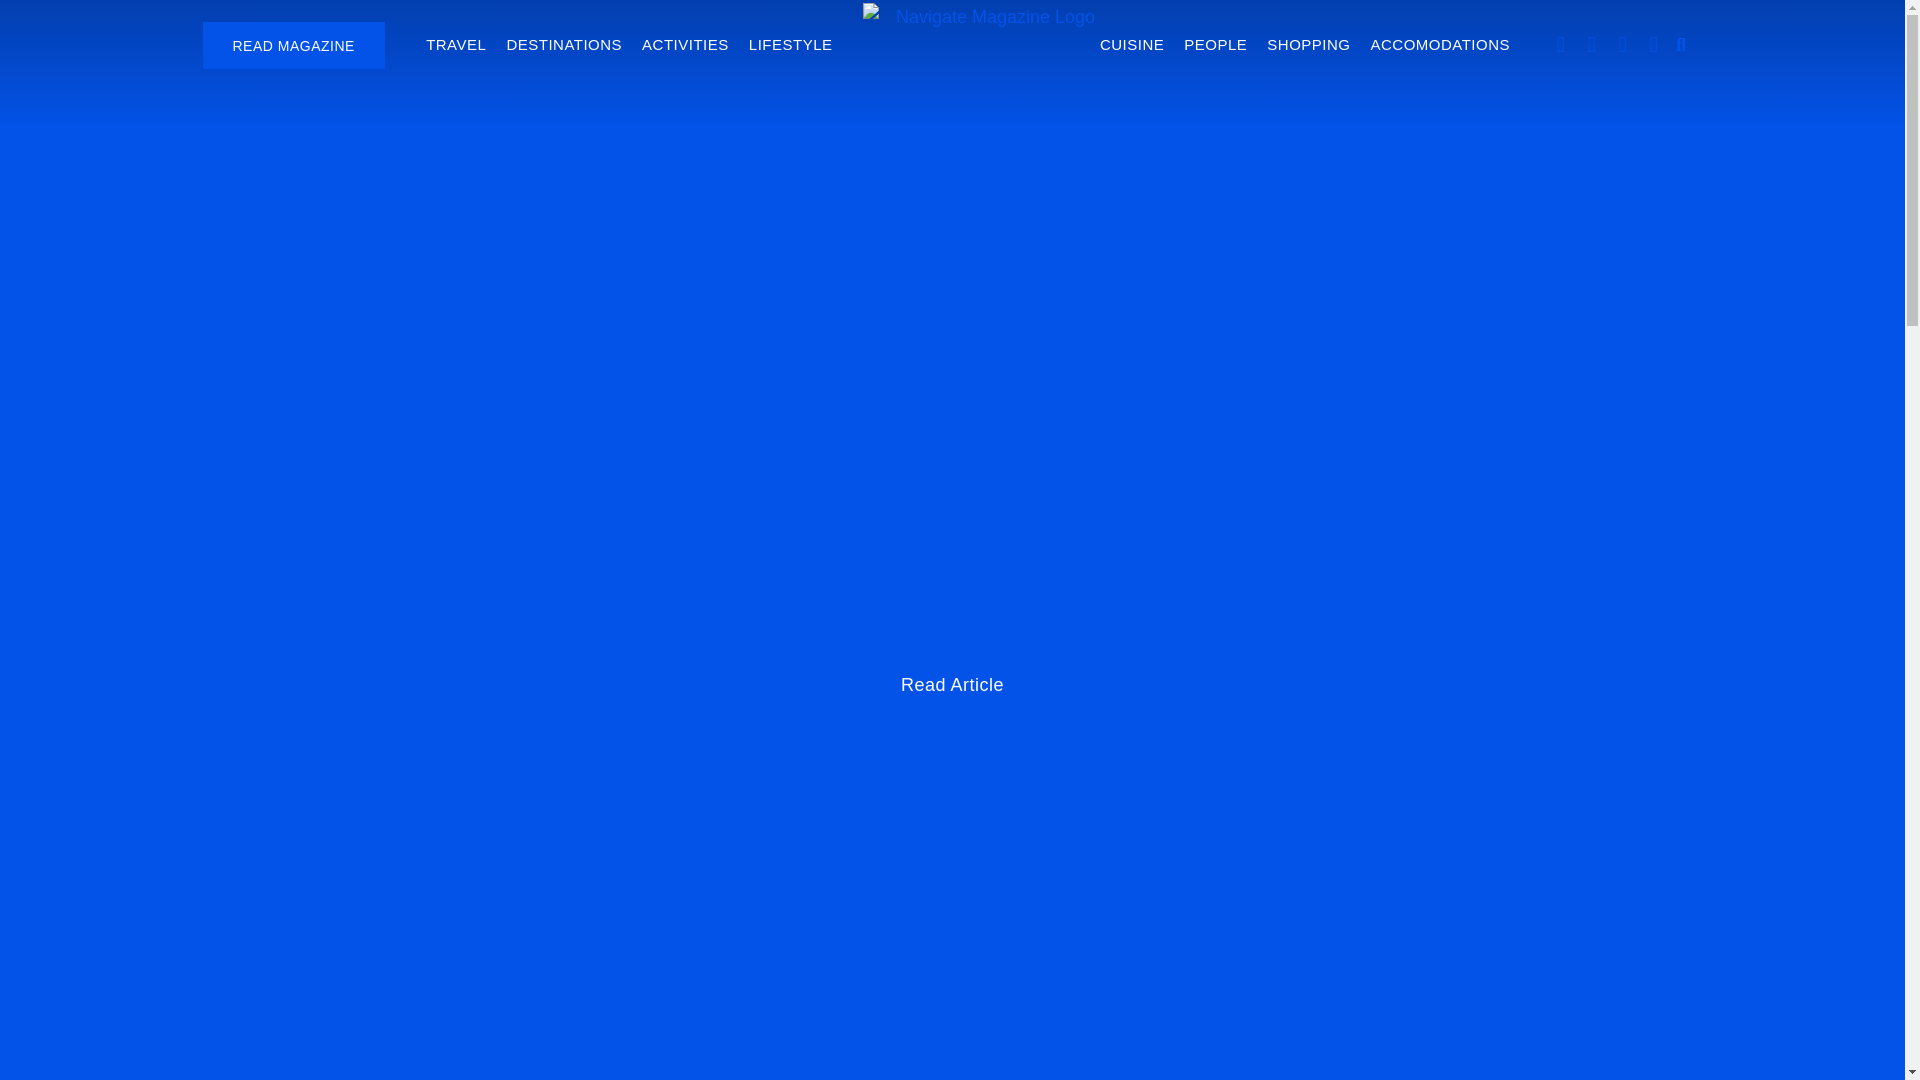 Image resolution: width=1920 pixels, height=1080 pixels. What do you see at coordinates (564, 44) in the screenshot?
I see `DESTINATIONS` at bounding box center [564, 44].